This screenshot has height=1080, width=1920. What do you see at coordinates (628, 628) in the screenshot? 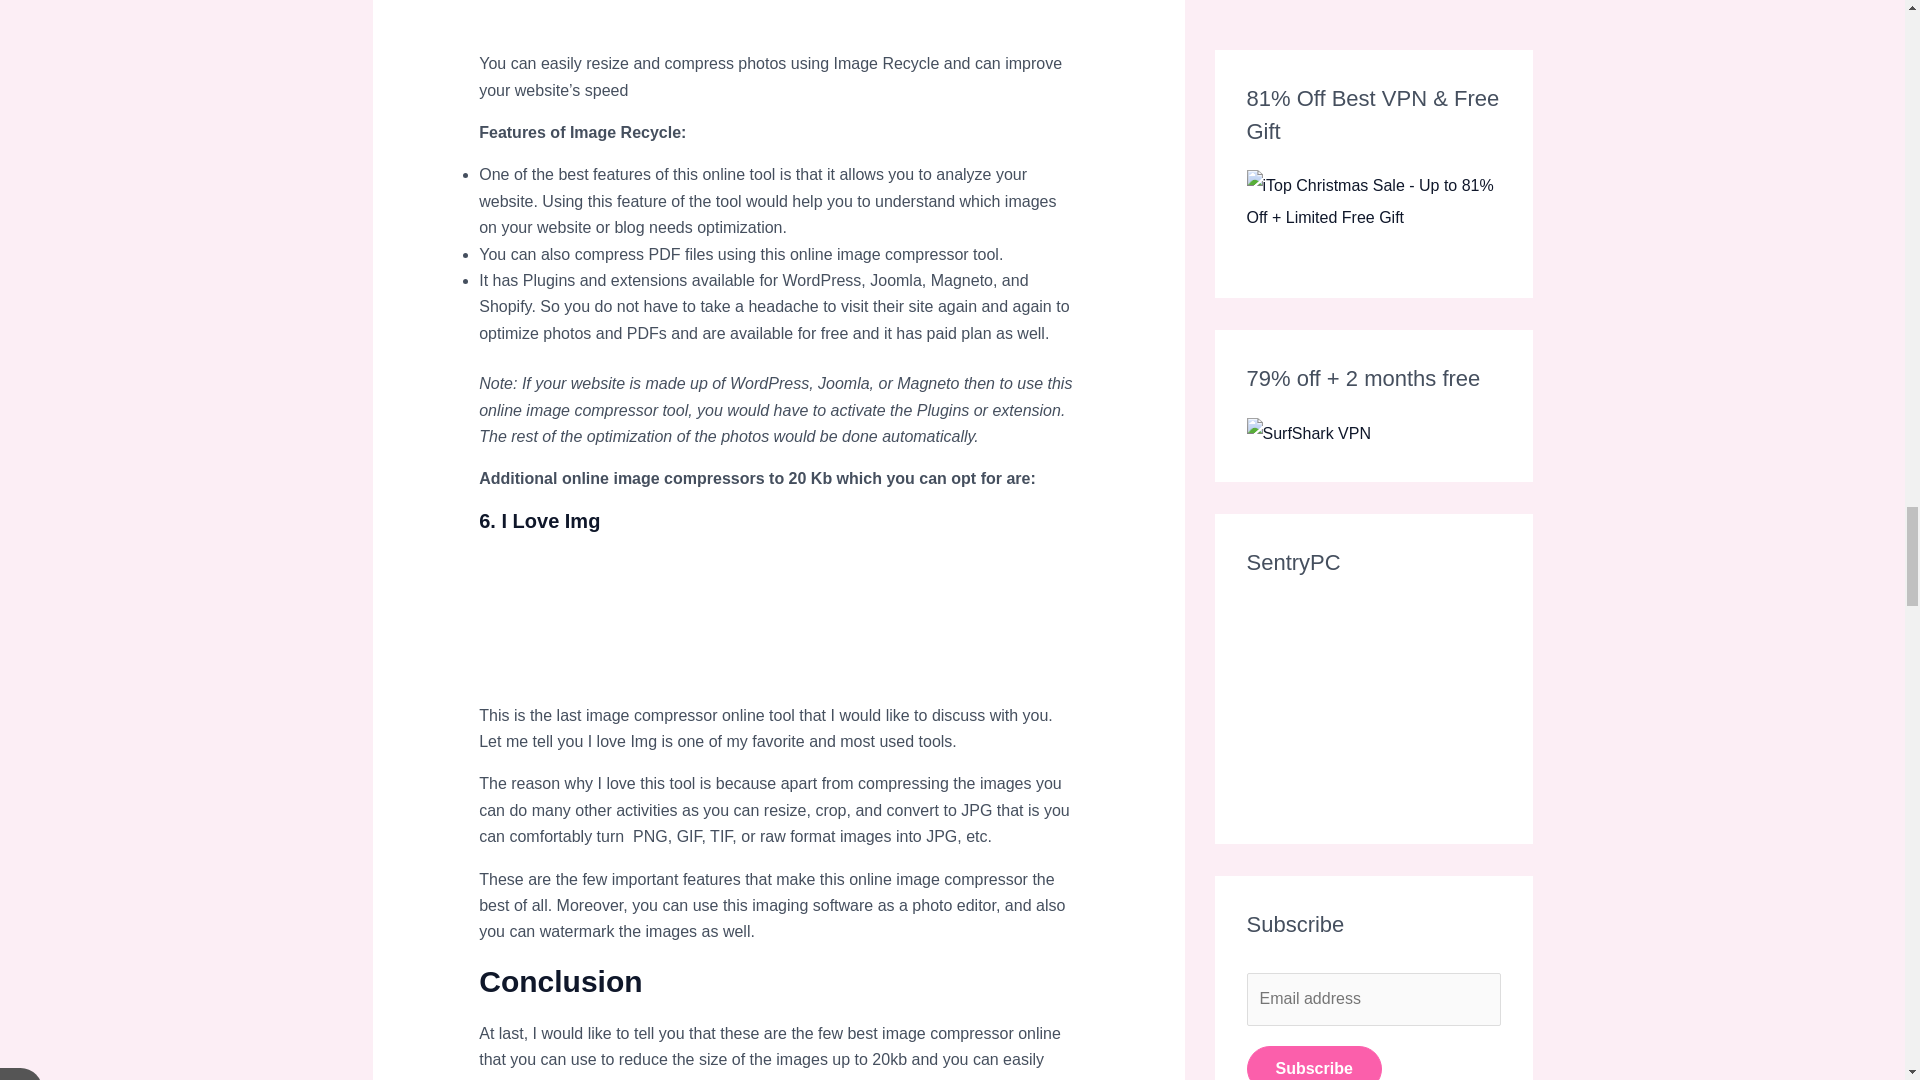
I see `source: imgur.com` at bounding box center [628, 628].